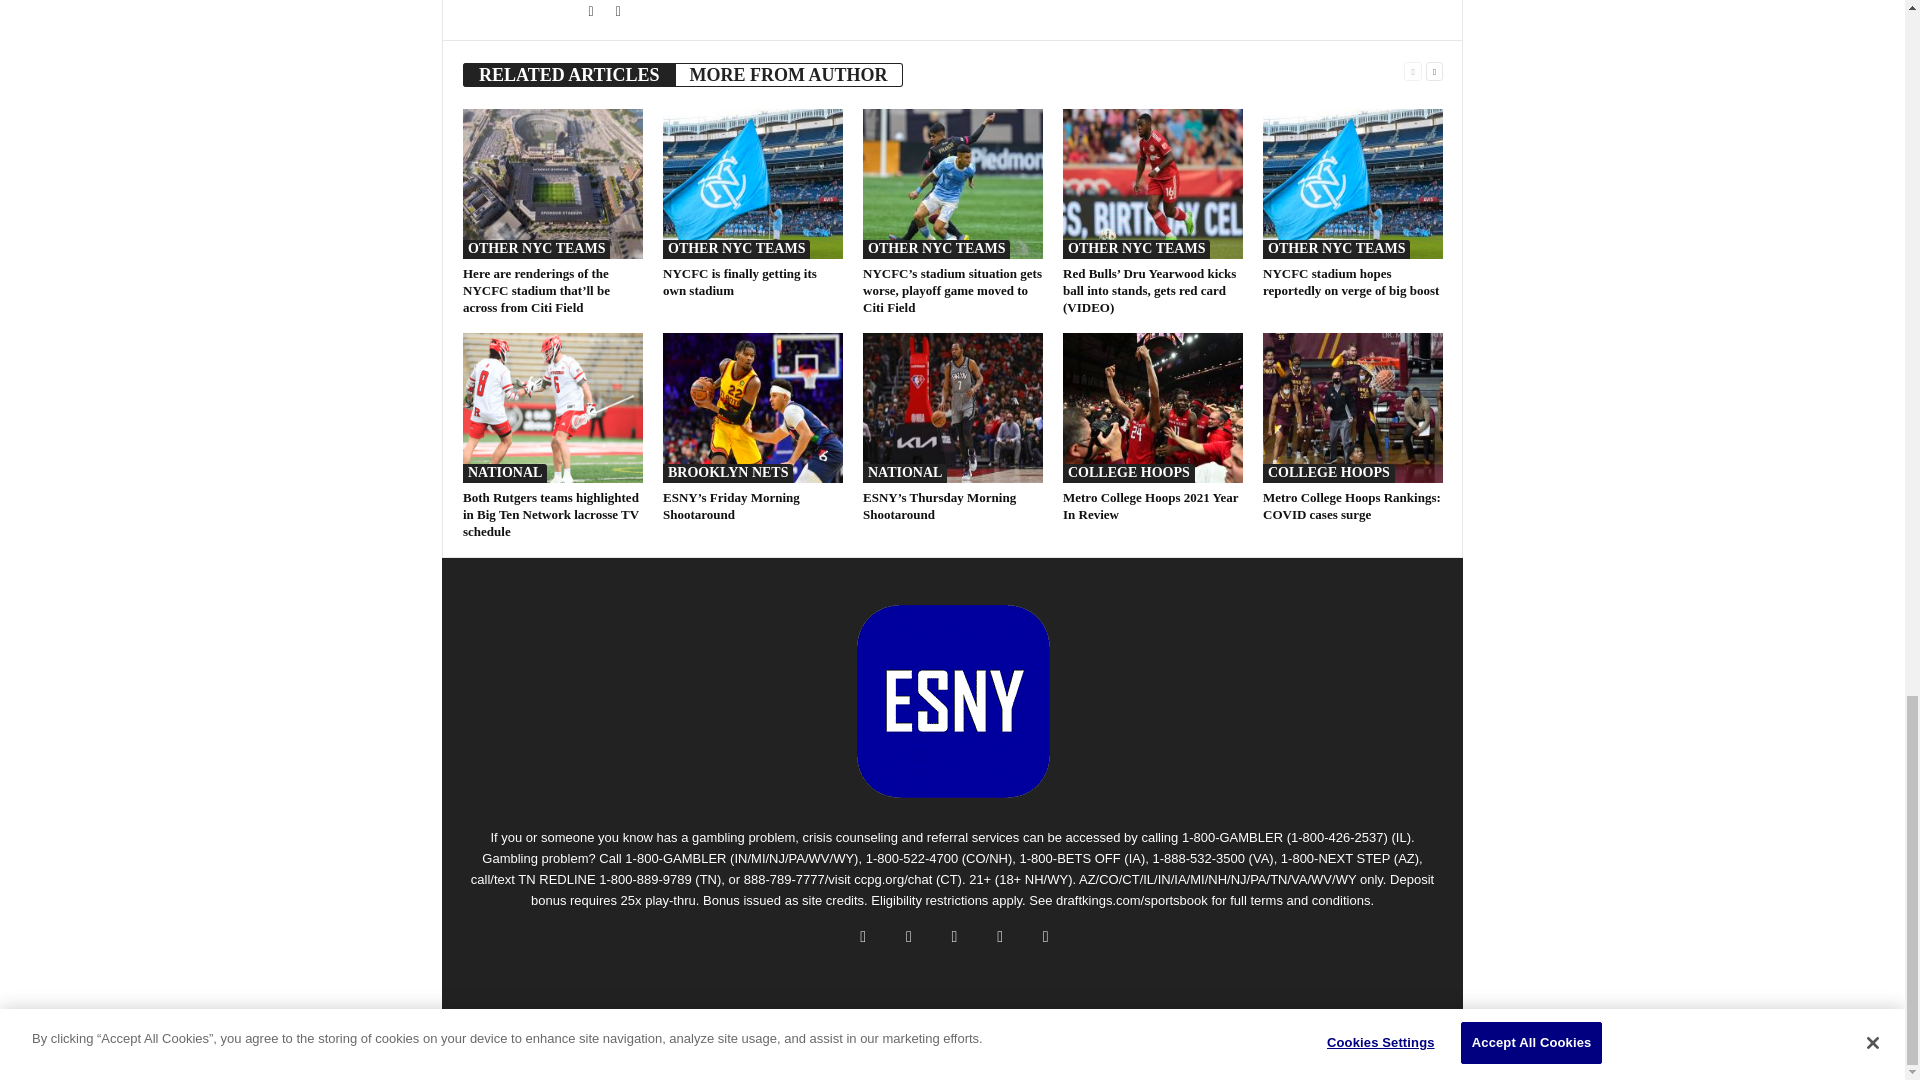 This screenshot has width=1920, height=1080. Describe the element at coordinates (592, 12) in the screenshot. I see `Facebook` at that location.